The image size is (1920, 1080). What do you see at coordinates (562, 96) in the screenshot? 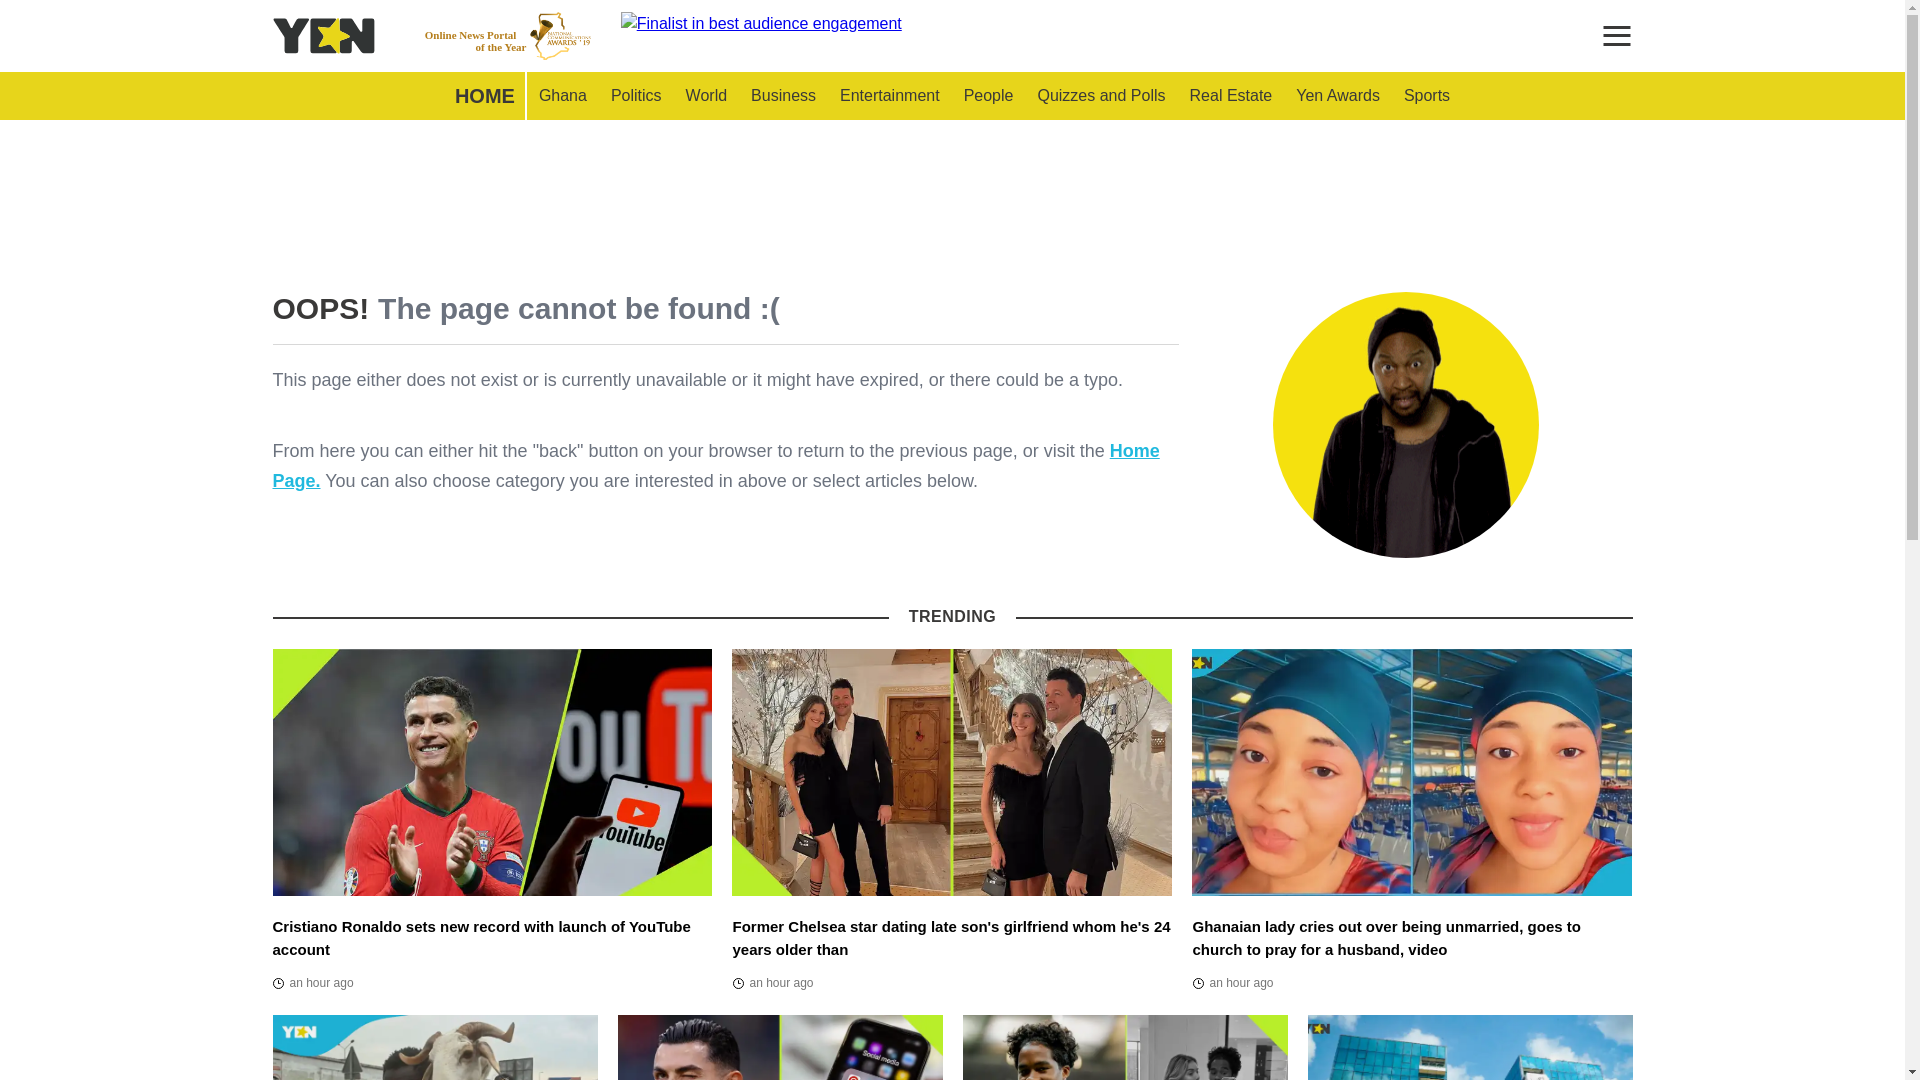
I see `Quizzes and Polls` at bounding box center [562, 96].